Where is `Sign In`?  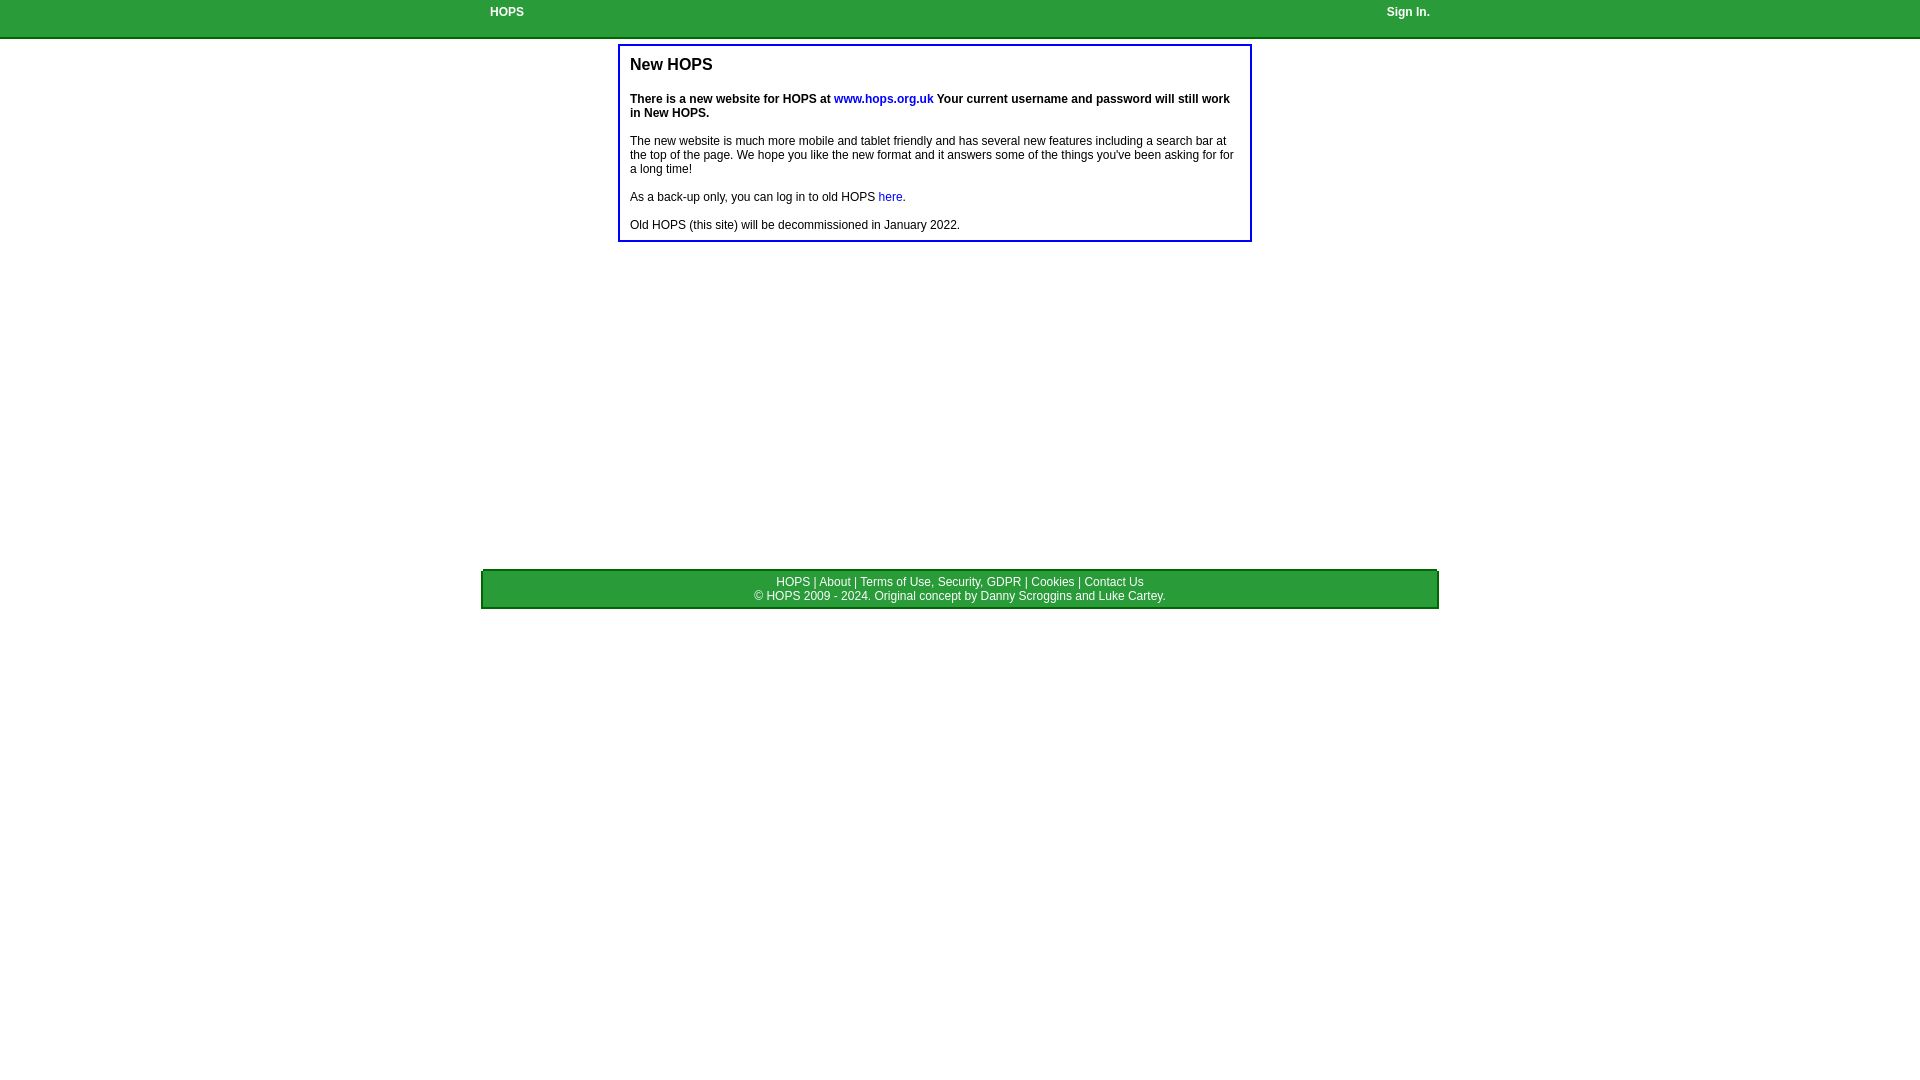
Sign In is located at coordinates (1406, 12).